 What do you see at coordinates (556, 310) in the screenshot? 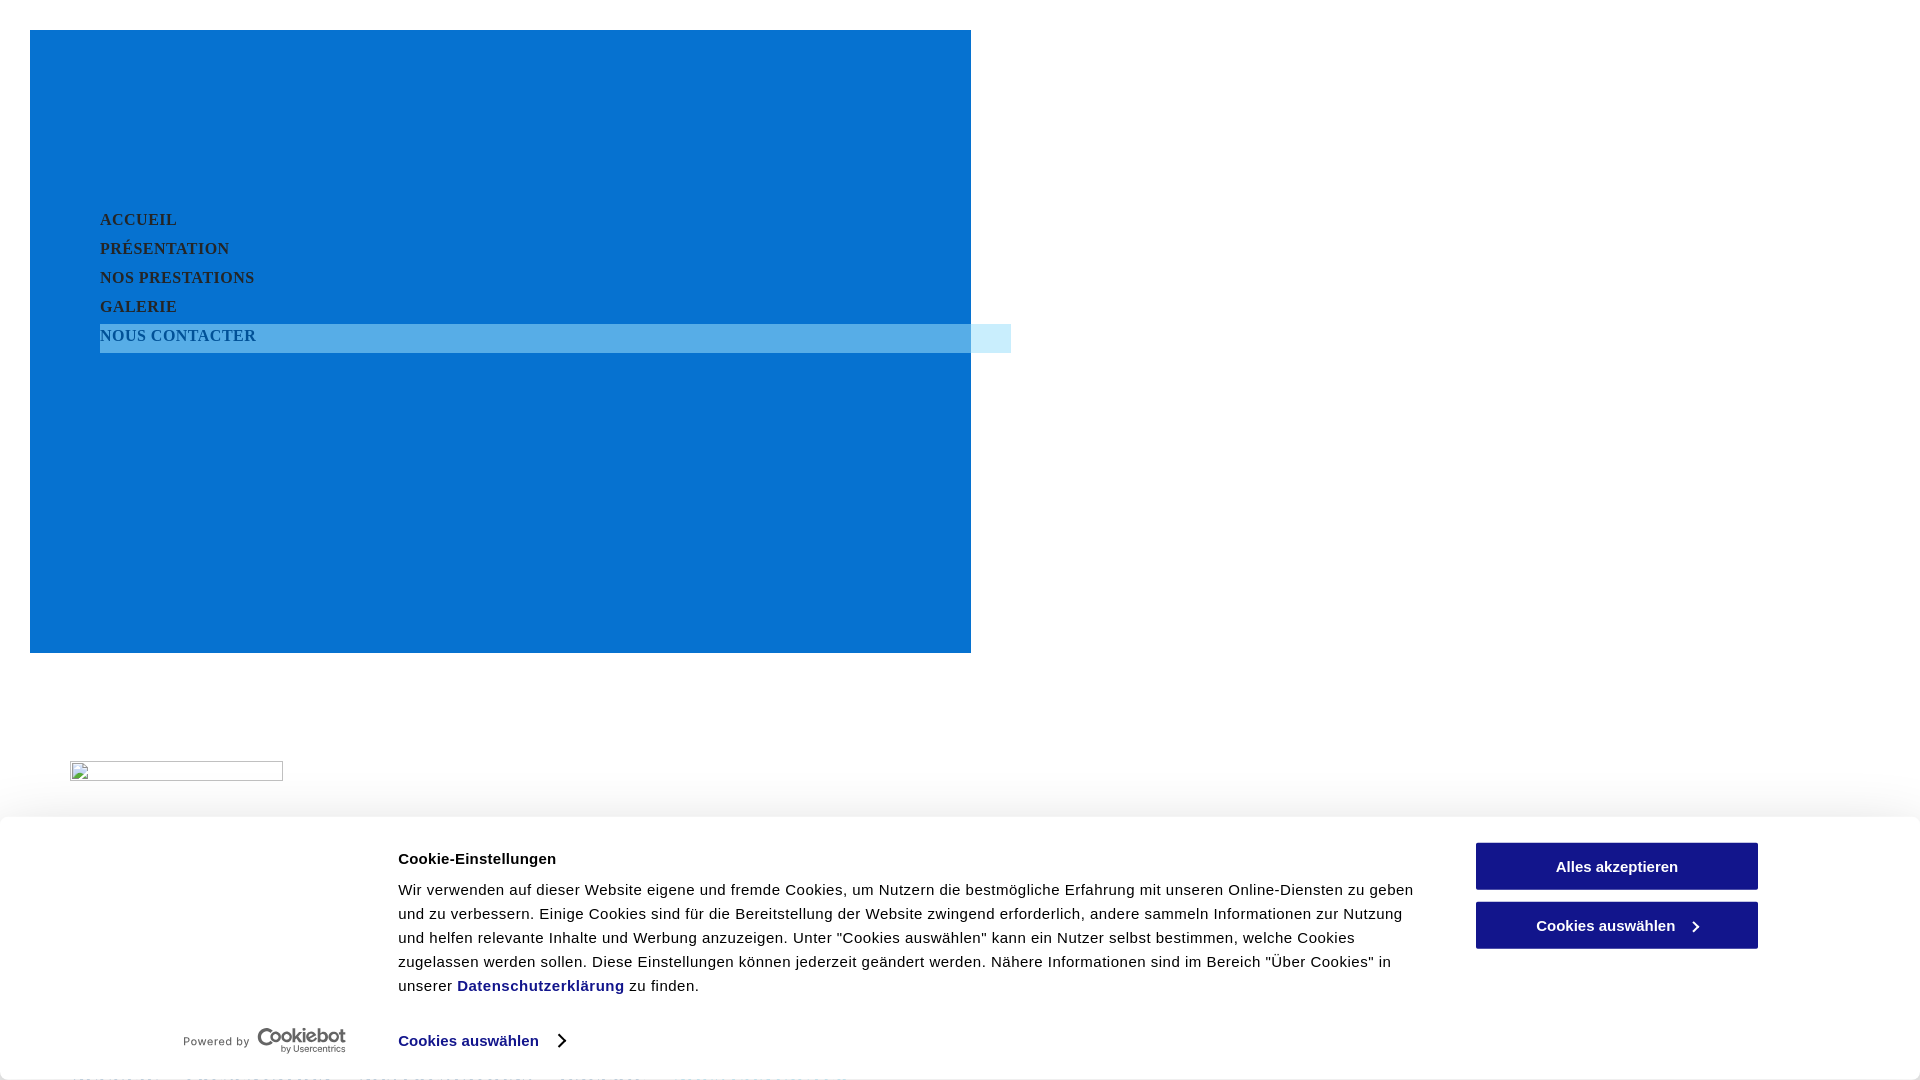
I see `GALERIE` at bounding box center [556, 310].